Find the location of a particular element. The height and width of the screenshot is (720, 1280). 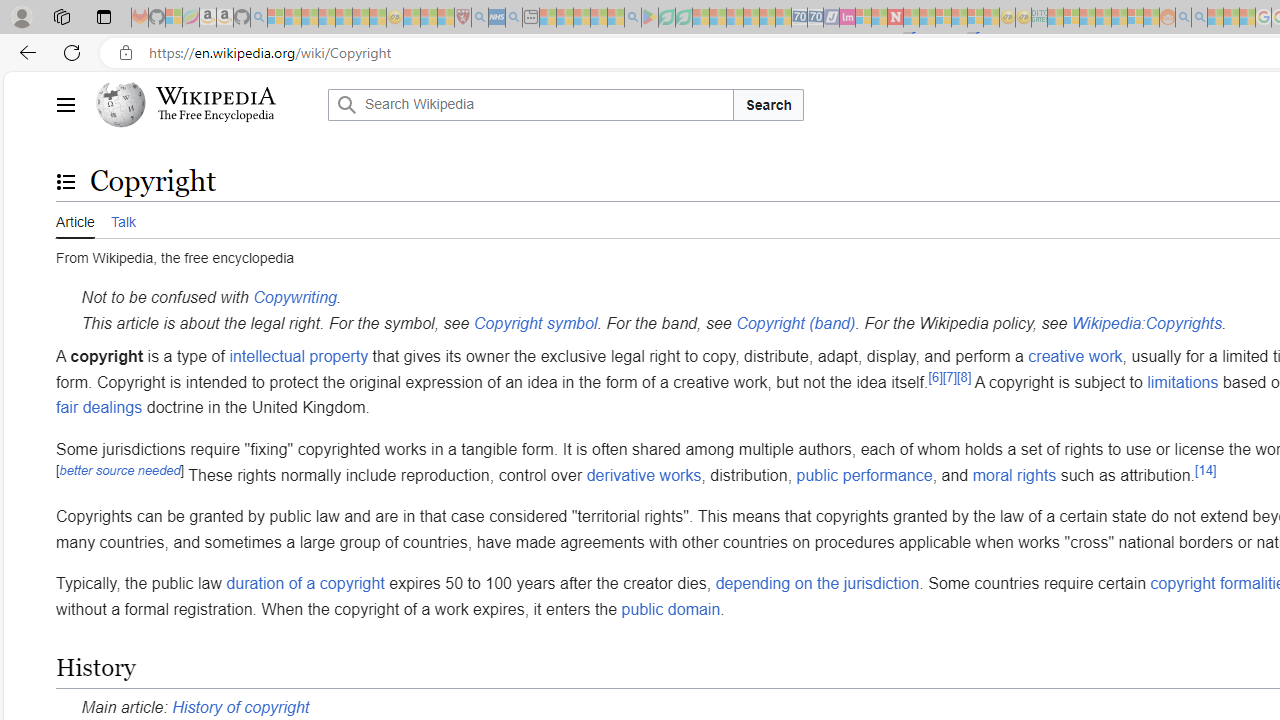

Robert H. Shmerling, MD - Harvard Health - Sleeping is located at coordinates (462, 18).